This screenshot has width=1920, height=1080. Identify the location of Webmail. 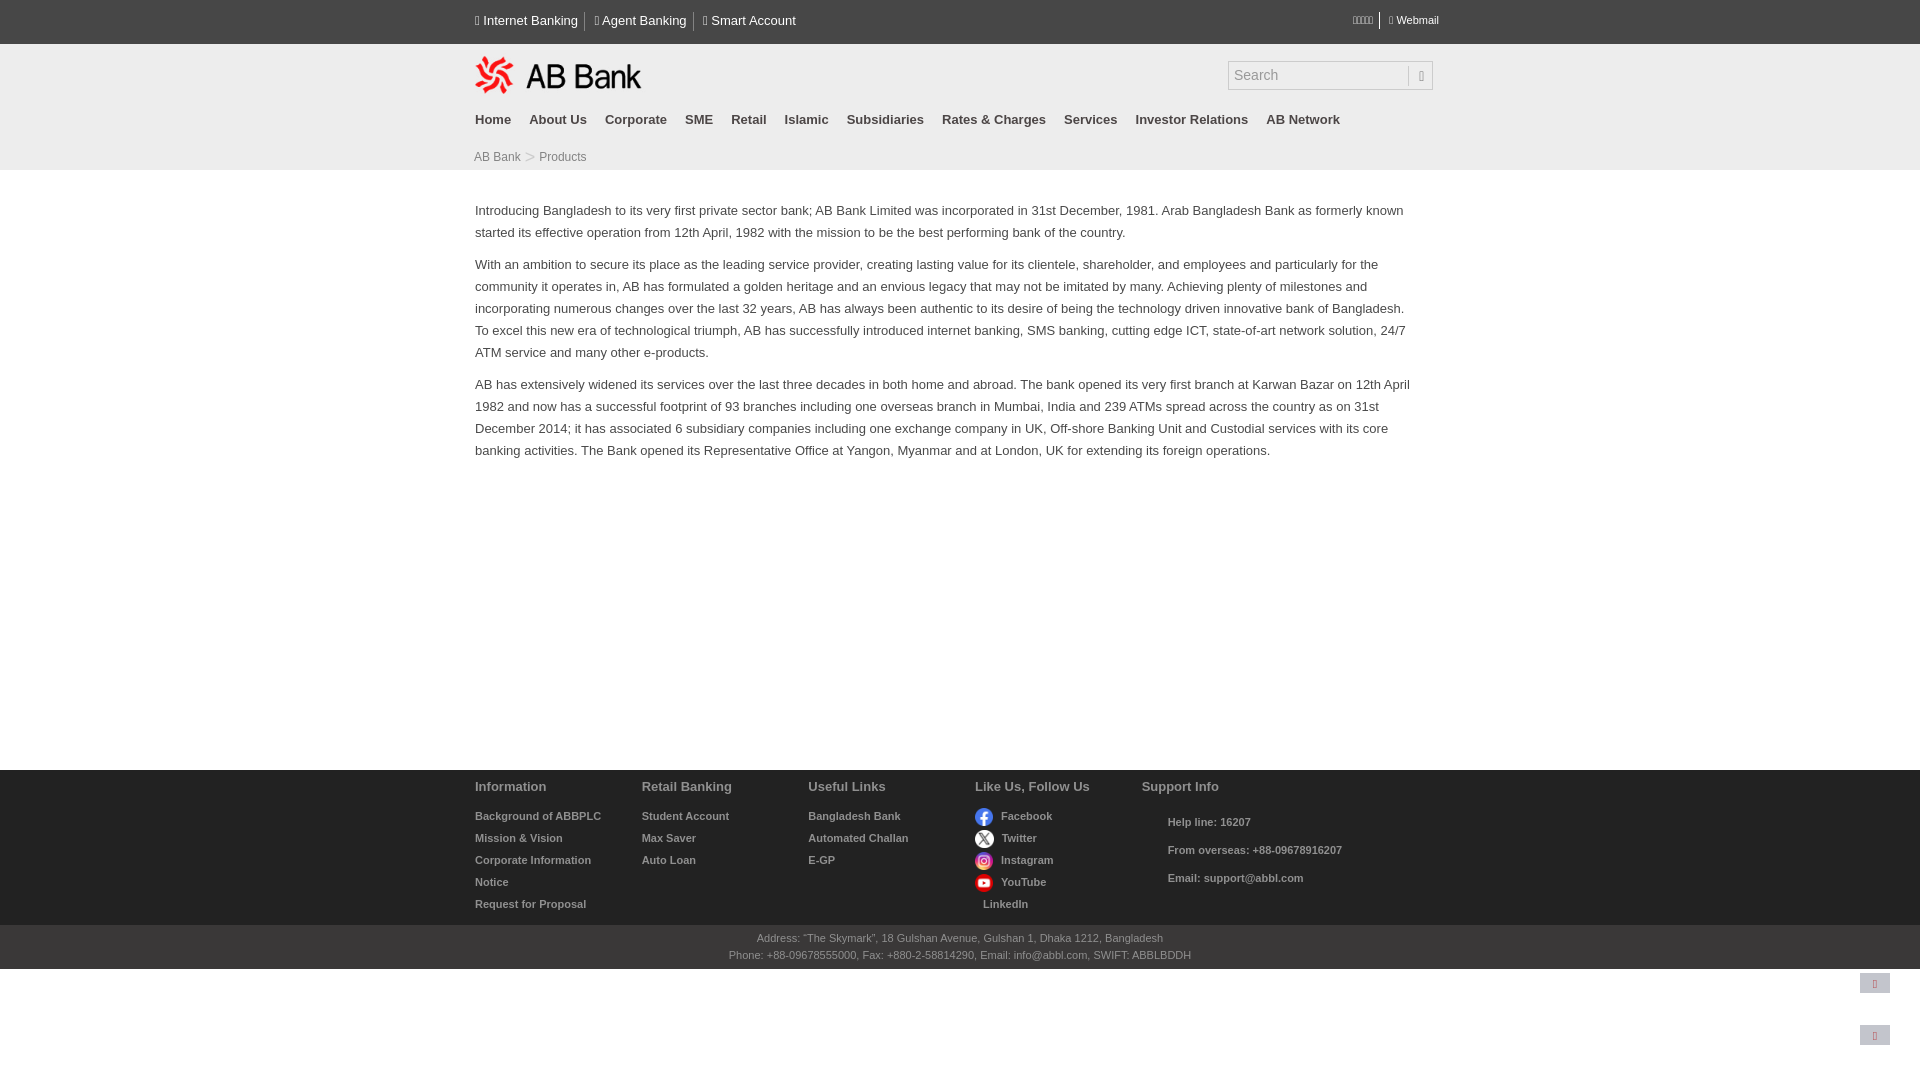
(1413, 20).